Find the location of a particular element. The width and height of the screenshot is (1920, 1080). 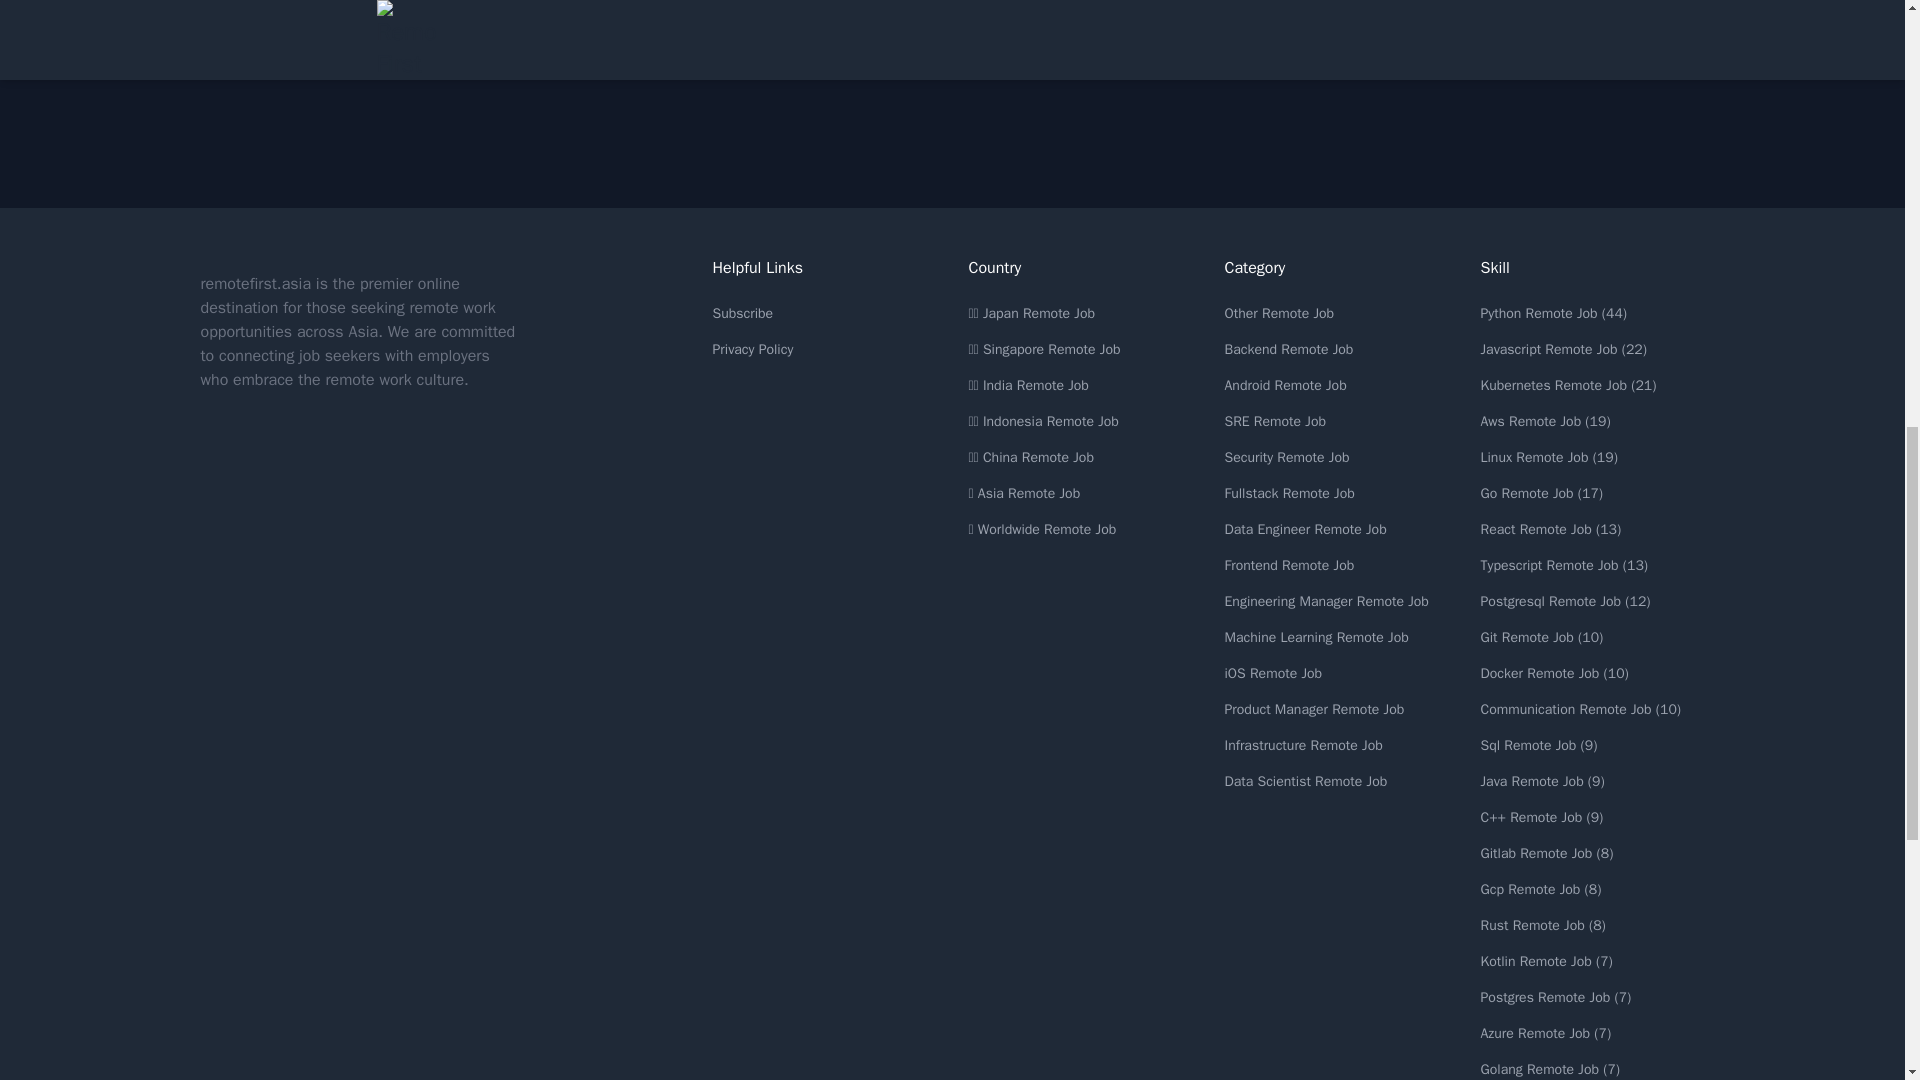

Data Scientist Remote Job is located at coordinates (1305, 781).